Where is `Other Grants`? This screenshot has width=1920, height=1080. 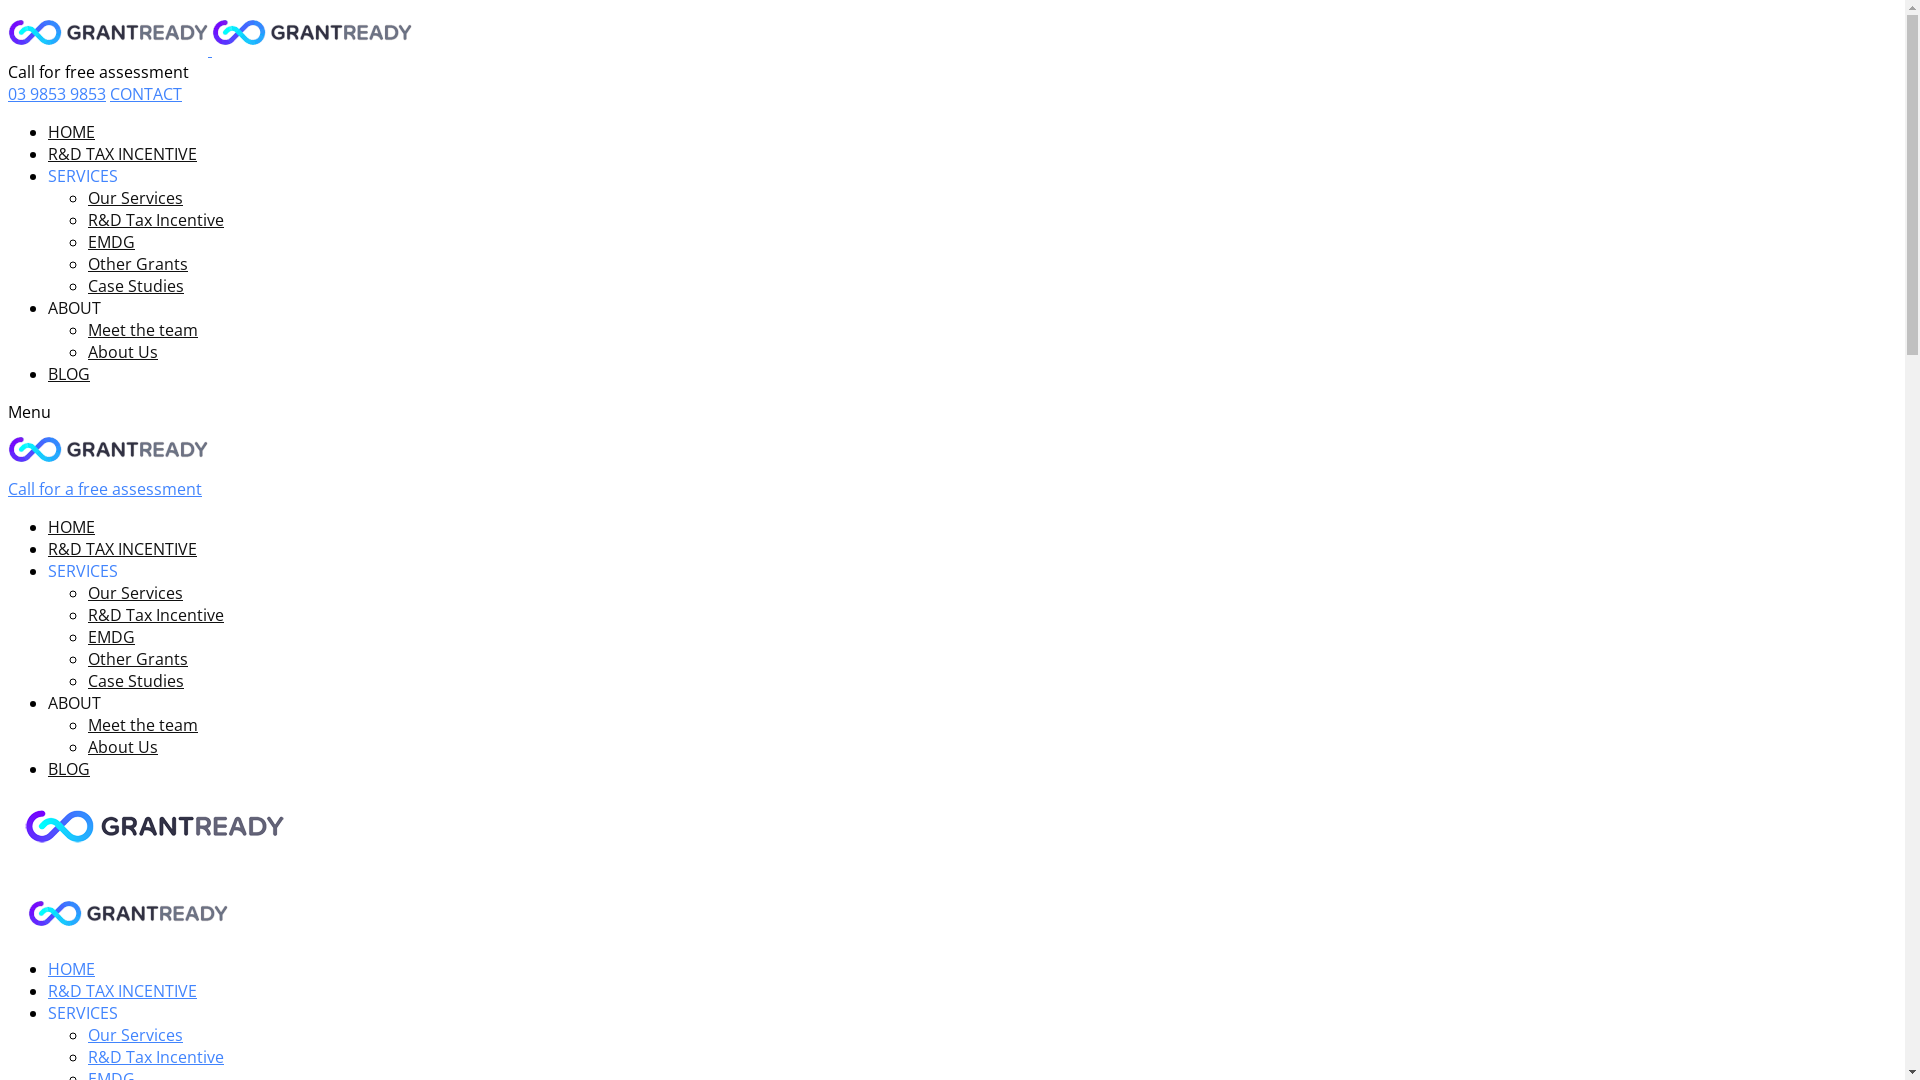
Other Grants is located at coordinates (138, 264).